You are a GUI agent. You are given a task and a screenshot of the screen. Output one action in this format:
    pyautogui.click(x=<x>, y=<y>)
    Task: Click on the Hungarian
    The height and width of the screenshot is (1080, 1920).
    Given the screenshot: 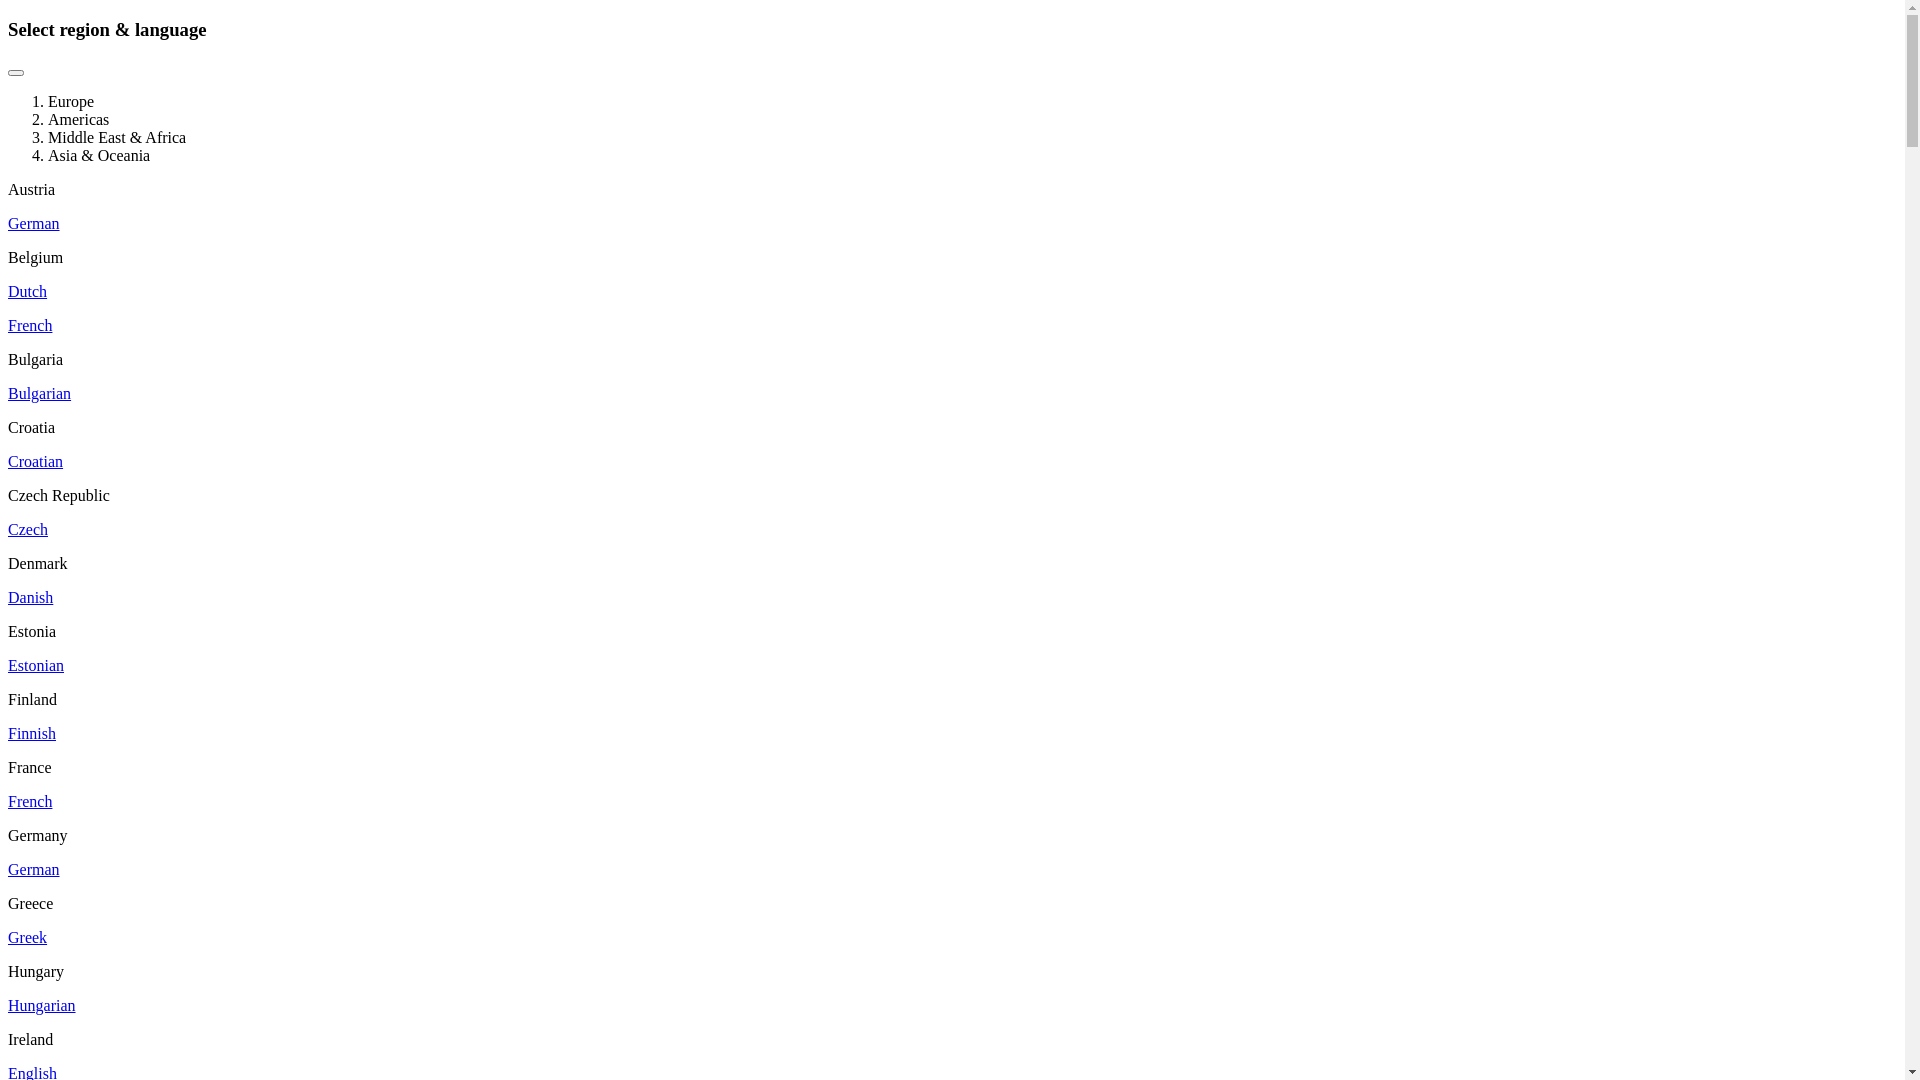 What is the action you would take?
    pyautogui.click(x=42, y=1006)
    